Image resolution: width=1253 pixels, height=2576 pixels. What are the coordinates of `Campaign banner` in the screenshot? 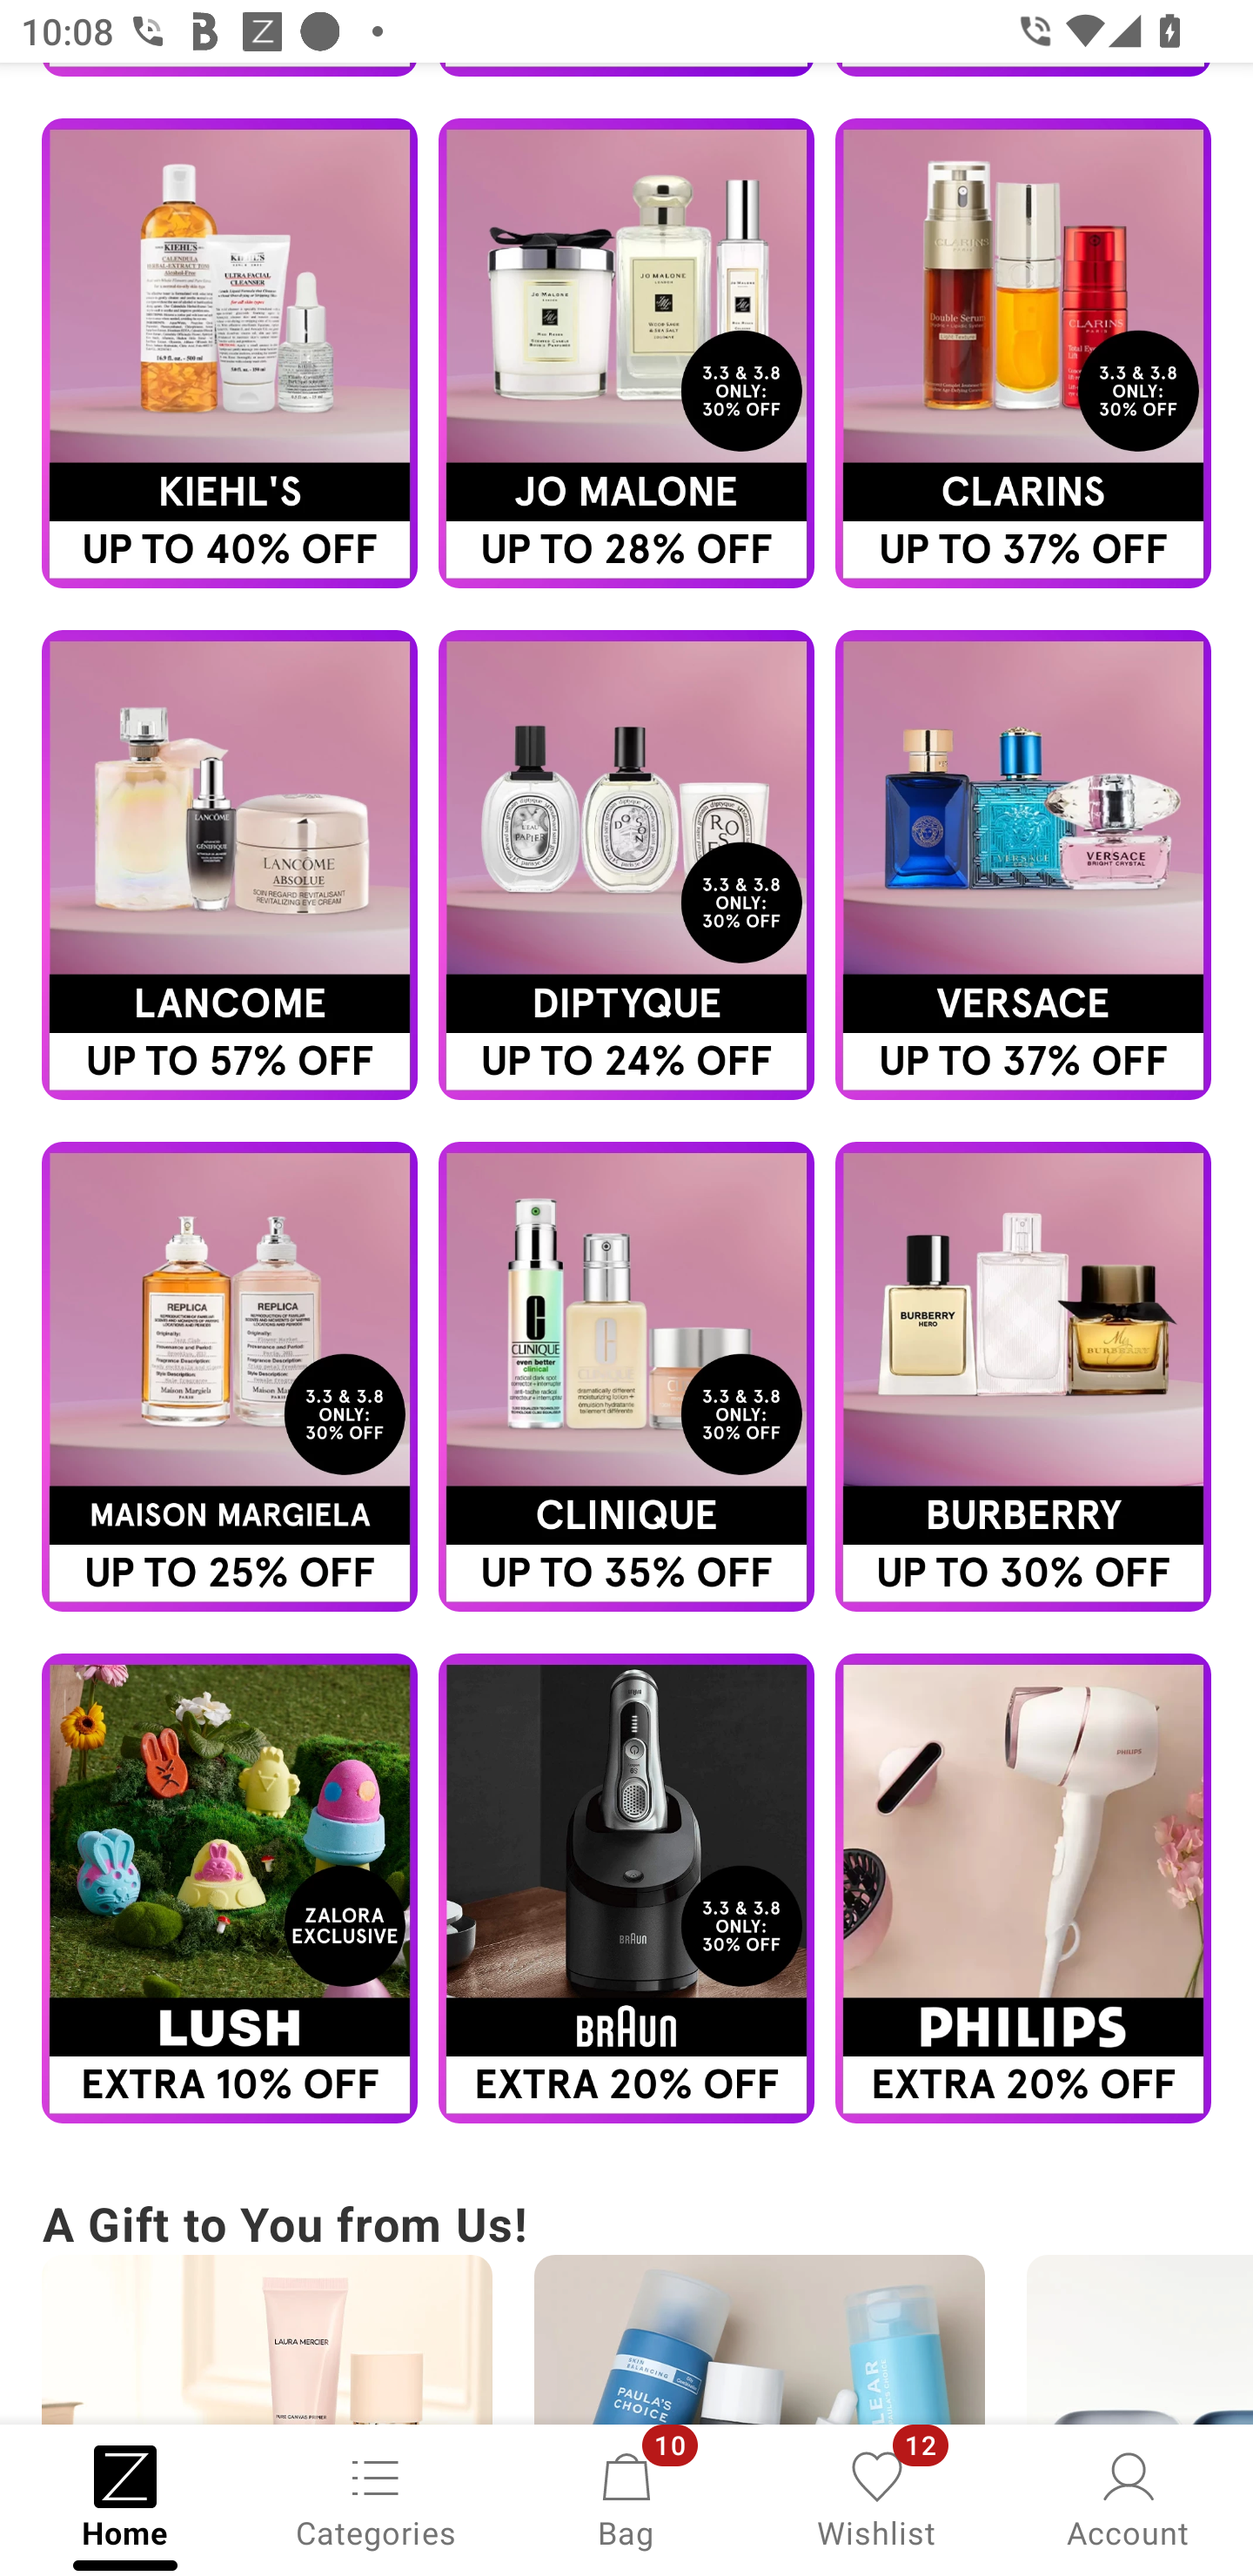 It's located at (626, 865).